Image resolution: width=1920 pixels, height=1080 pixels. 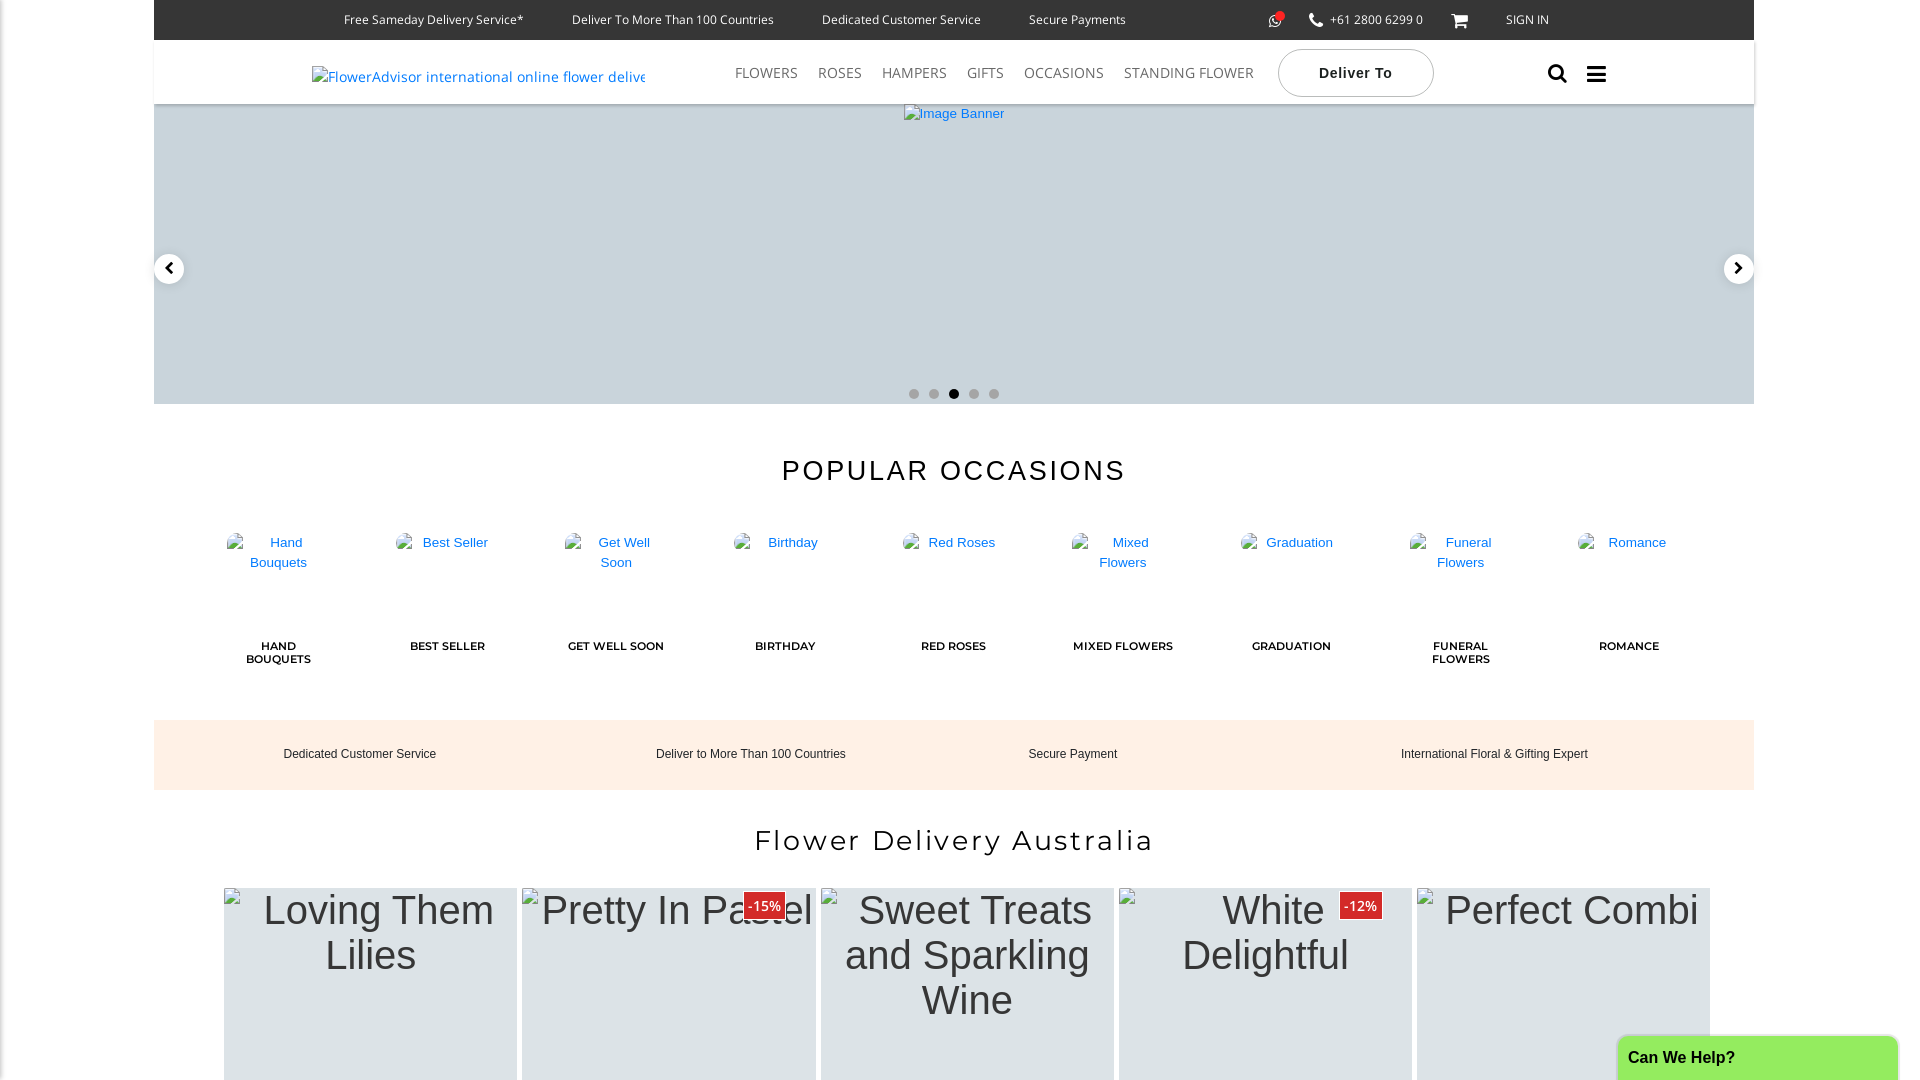 I want to click on STANDING FLOWER, so click(x=1189, y=70).